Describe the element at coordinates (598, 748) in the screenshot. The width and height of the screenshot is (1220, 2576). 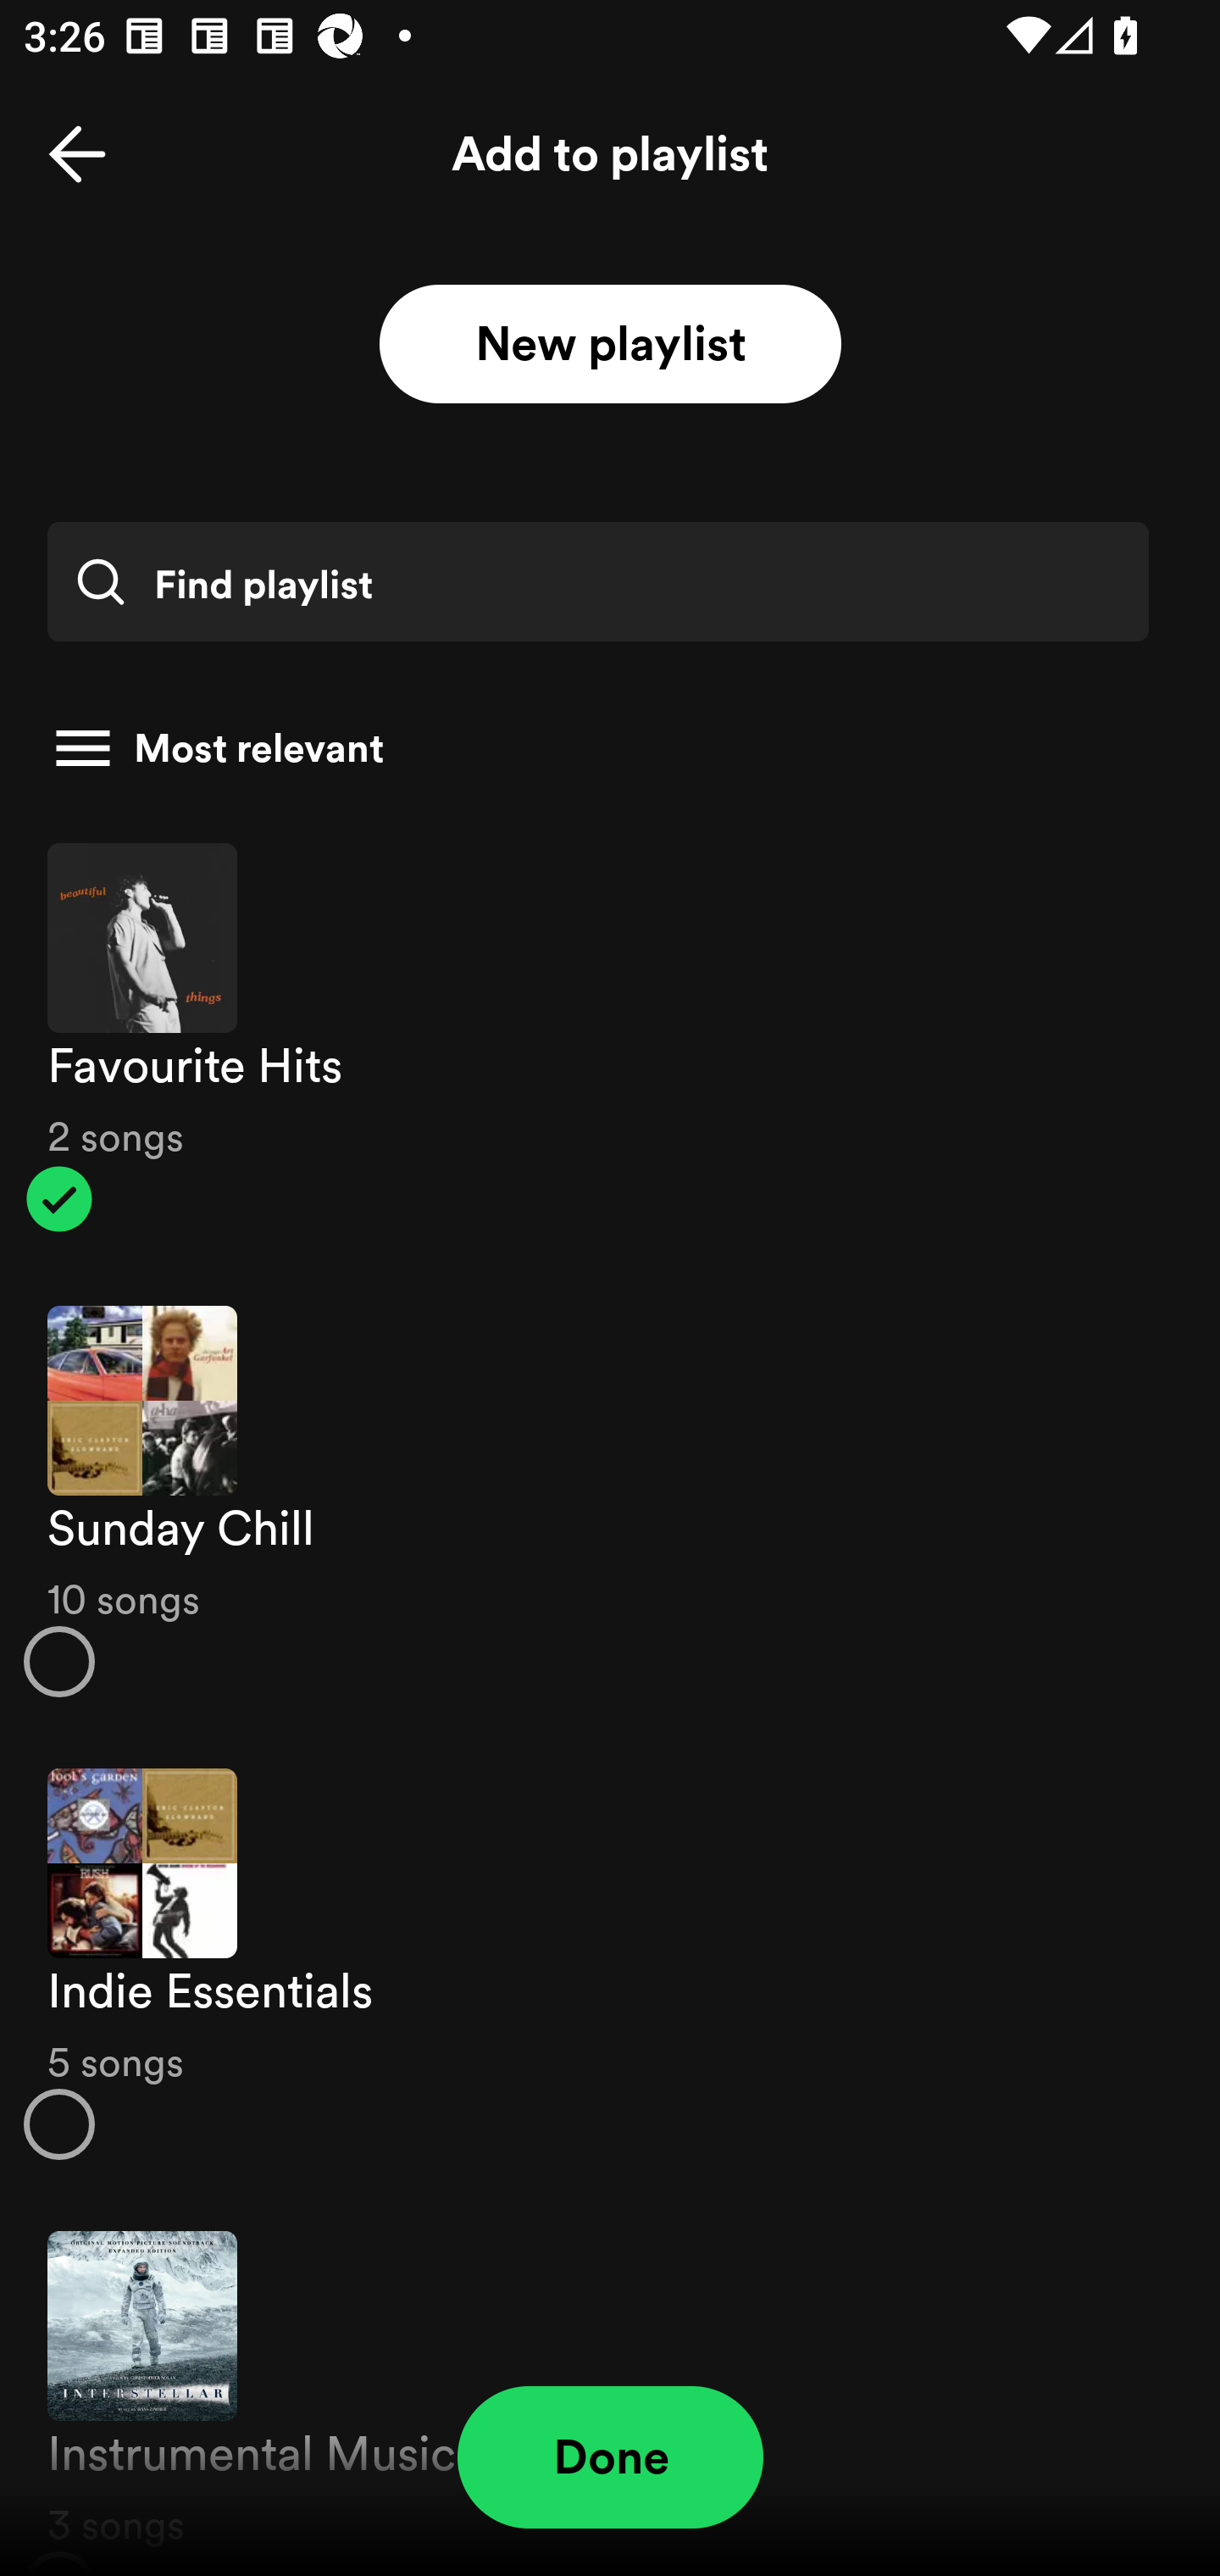
I see `Most relevant` at that location.